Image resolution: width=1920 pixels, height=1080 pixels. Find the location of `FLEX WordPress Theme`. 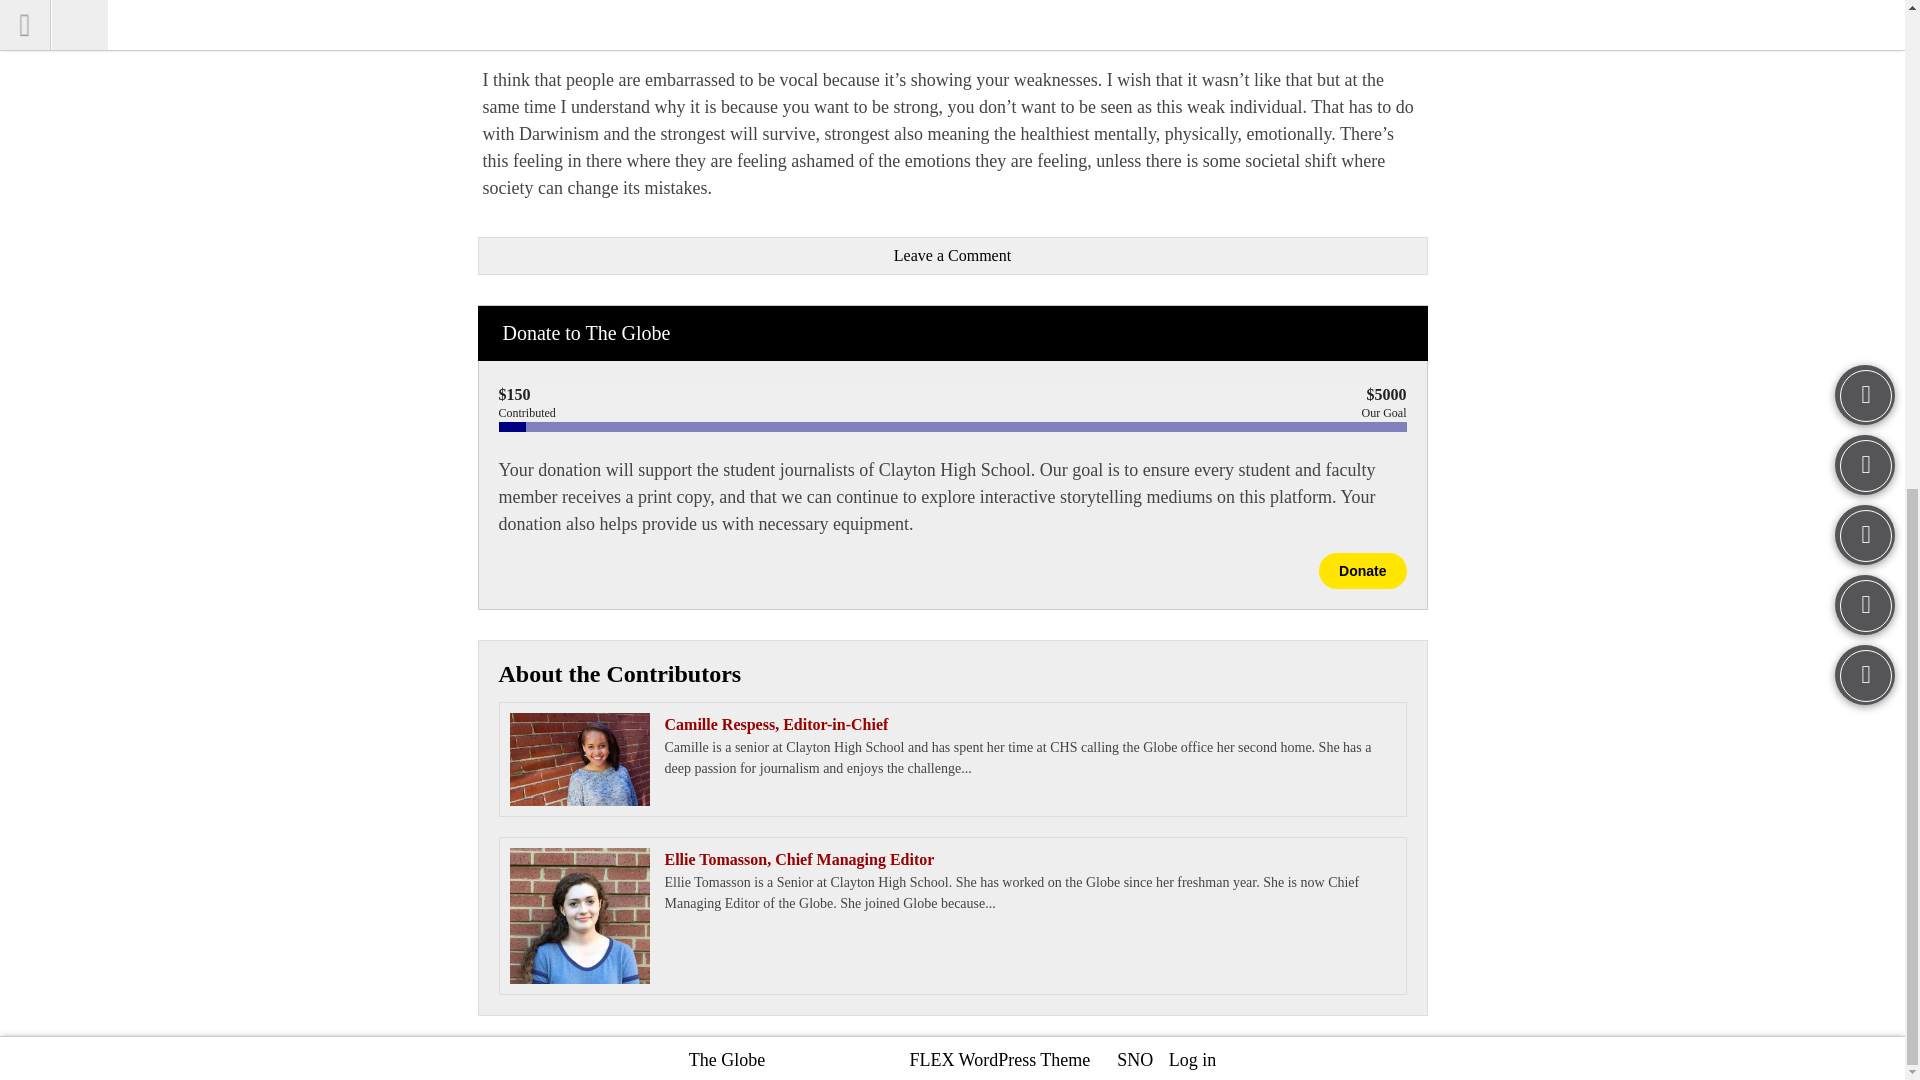

FLEX WordPress Theme is located at coordinates (999, 1060).